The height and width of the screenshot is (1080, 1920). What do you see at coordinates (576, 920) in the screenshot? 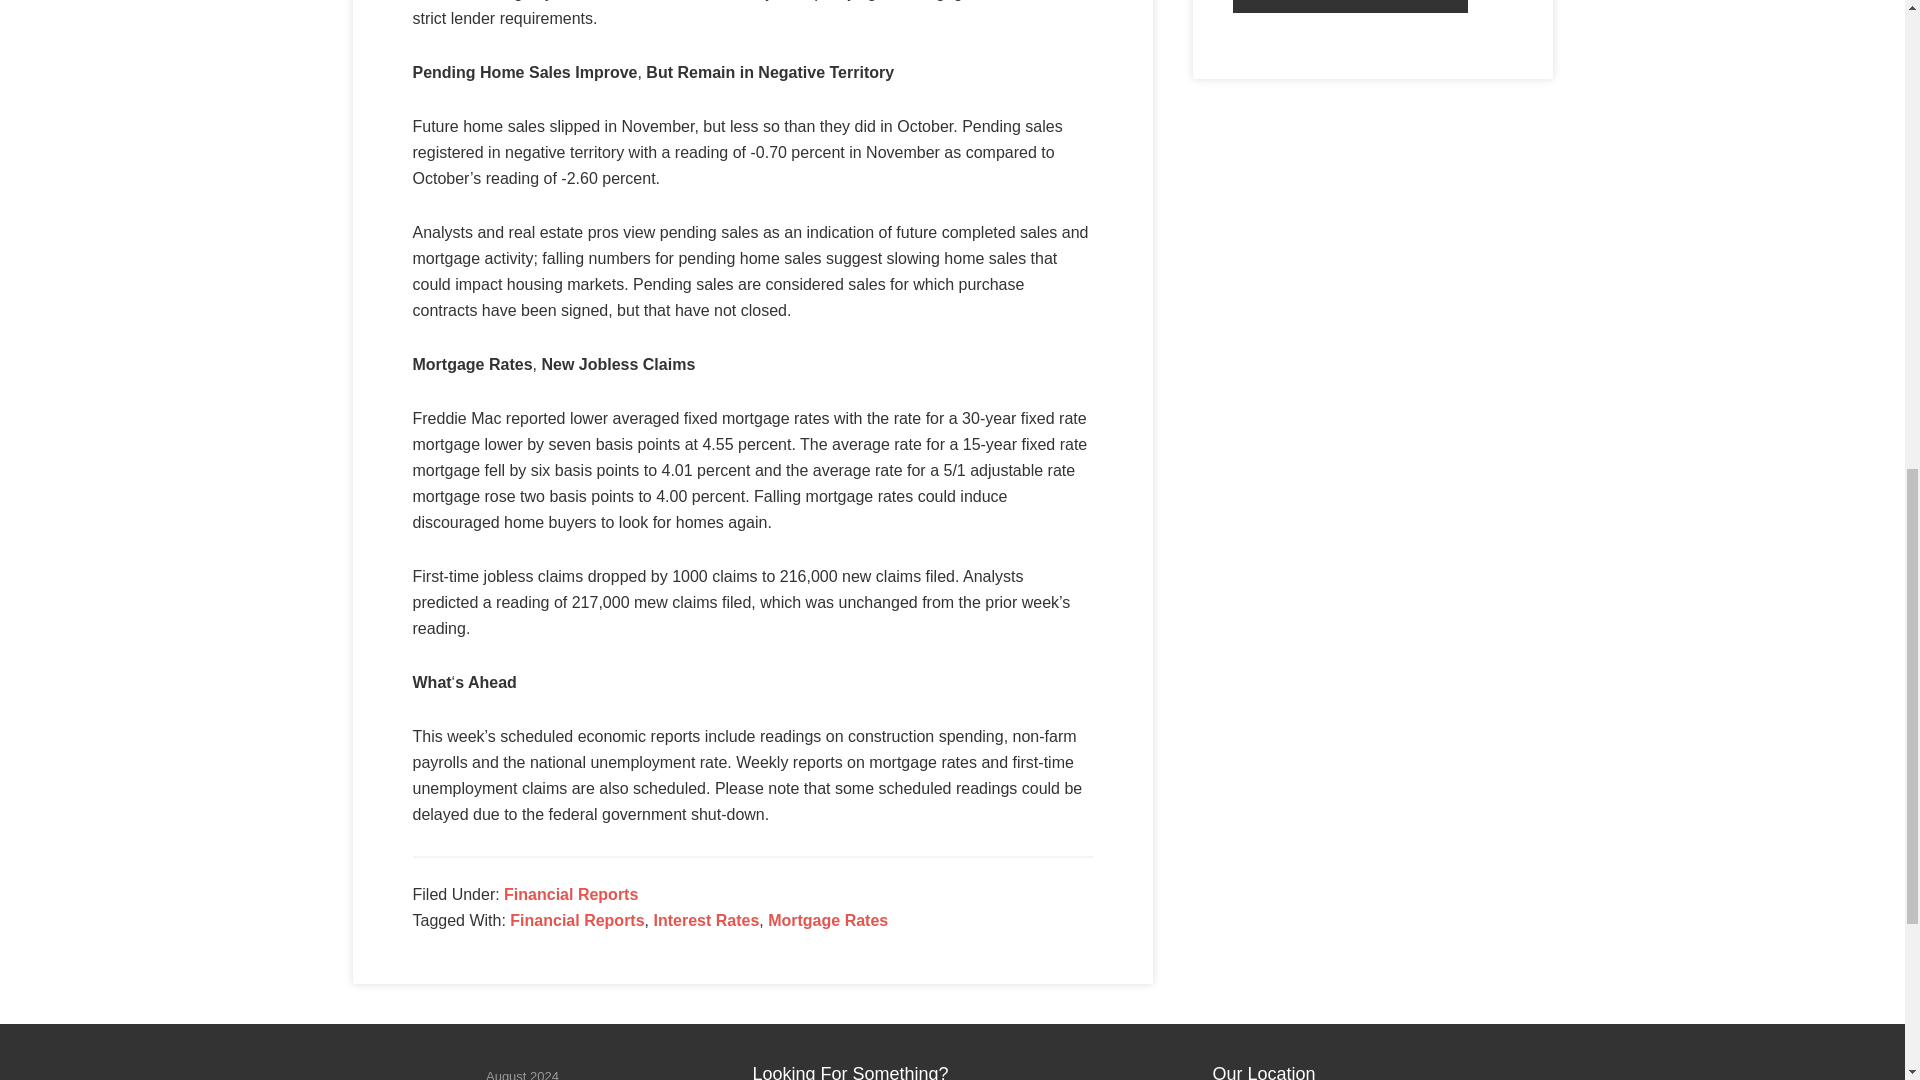
I see `Financial Reports` at bounding box center [576, 920].